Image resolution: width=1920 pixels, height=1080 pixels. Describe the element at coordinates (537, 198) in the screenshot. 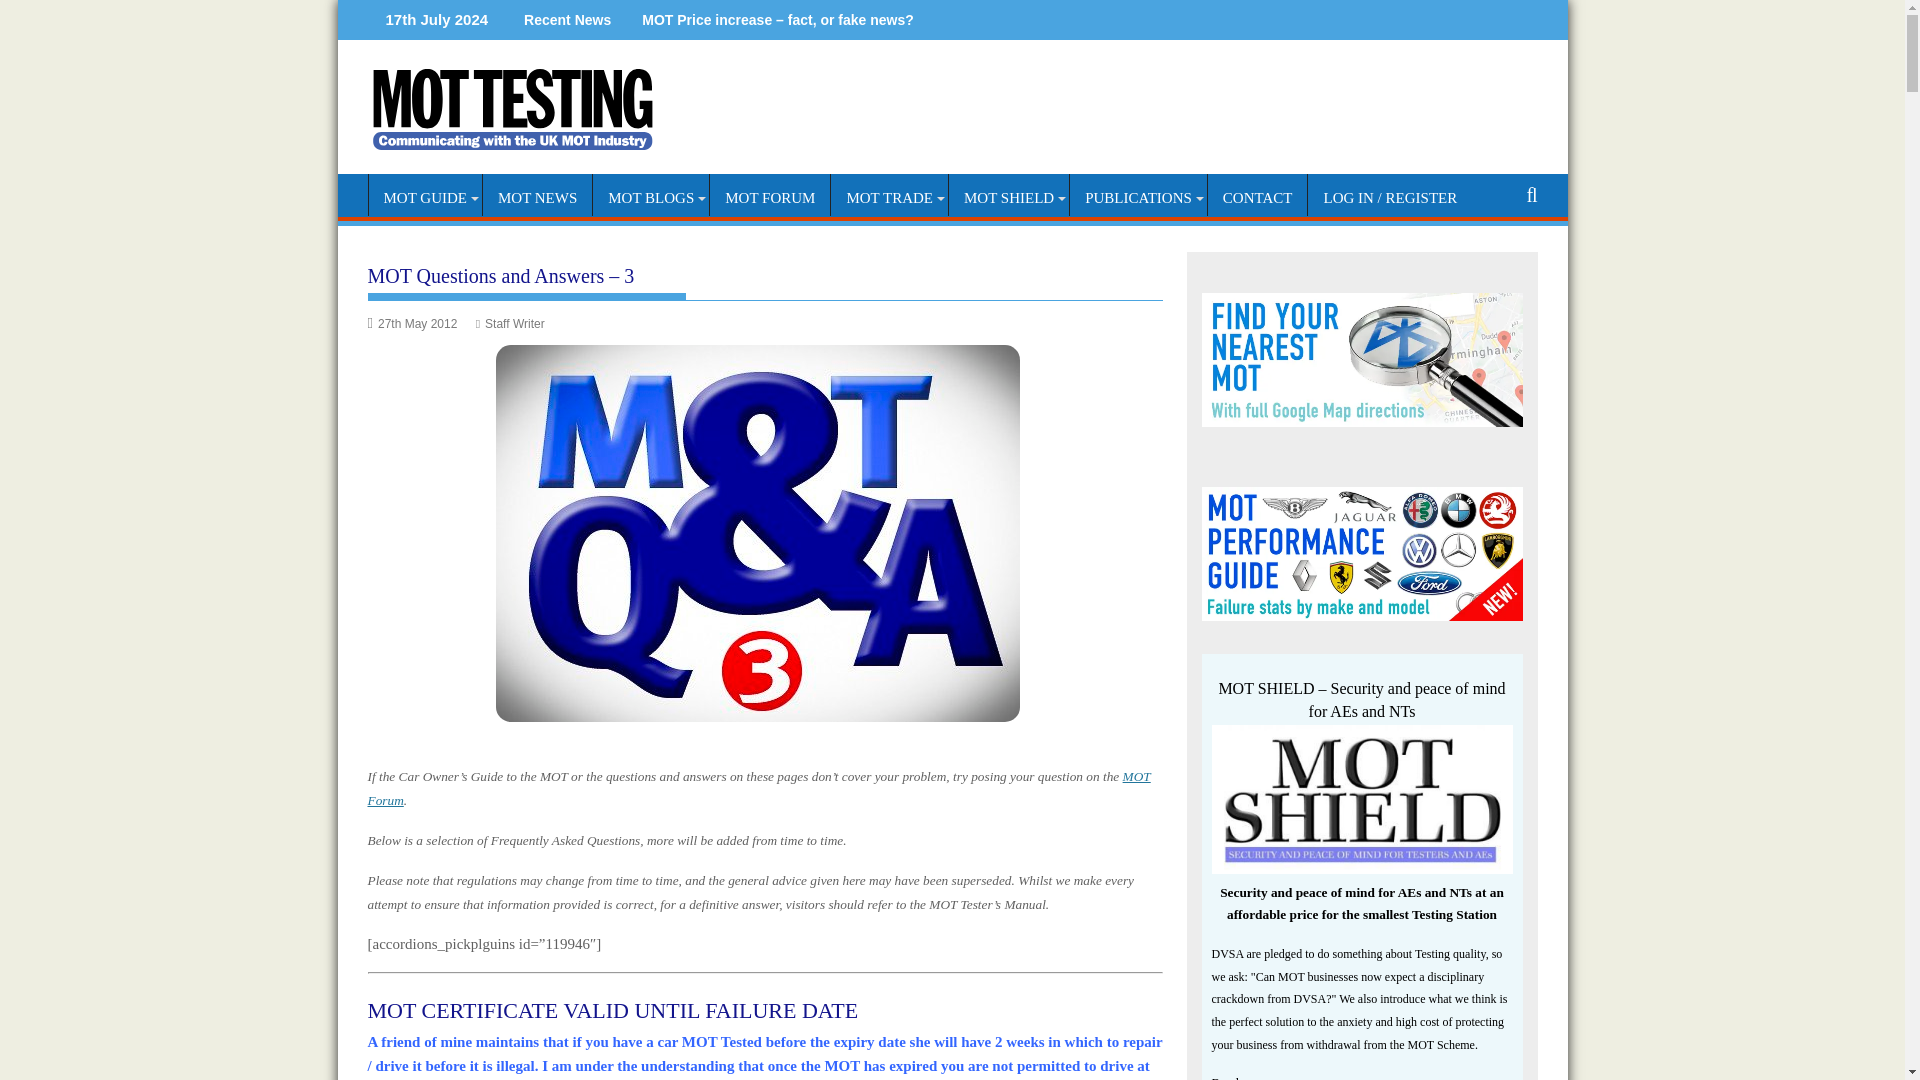

I see `MOT NEWS` at that location.